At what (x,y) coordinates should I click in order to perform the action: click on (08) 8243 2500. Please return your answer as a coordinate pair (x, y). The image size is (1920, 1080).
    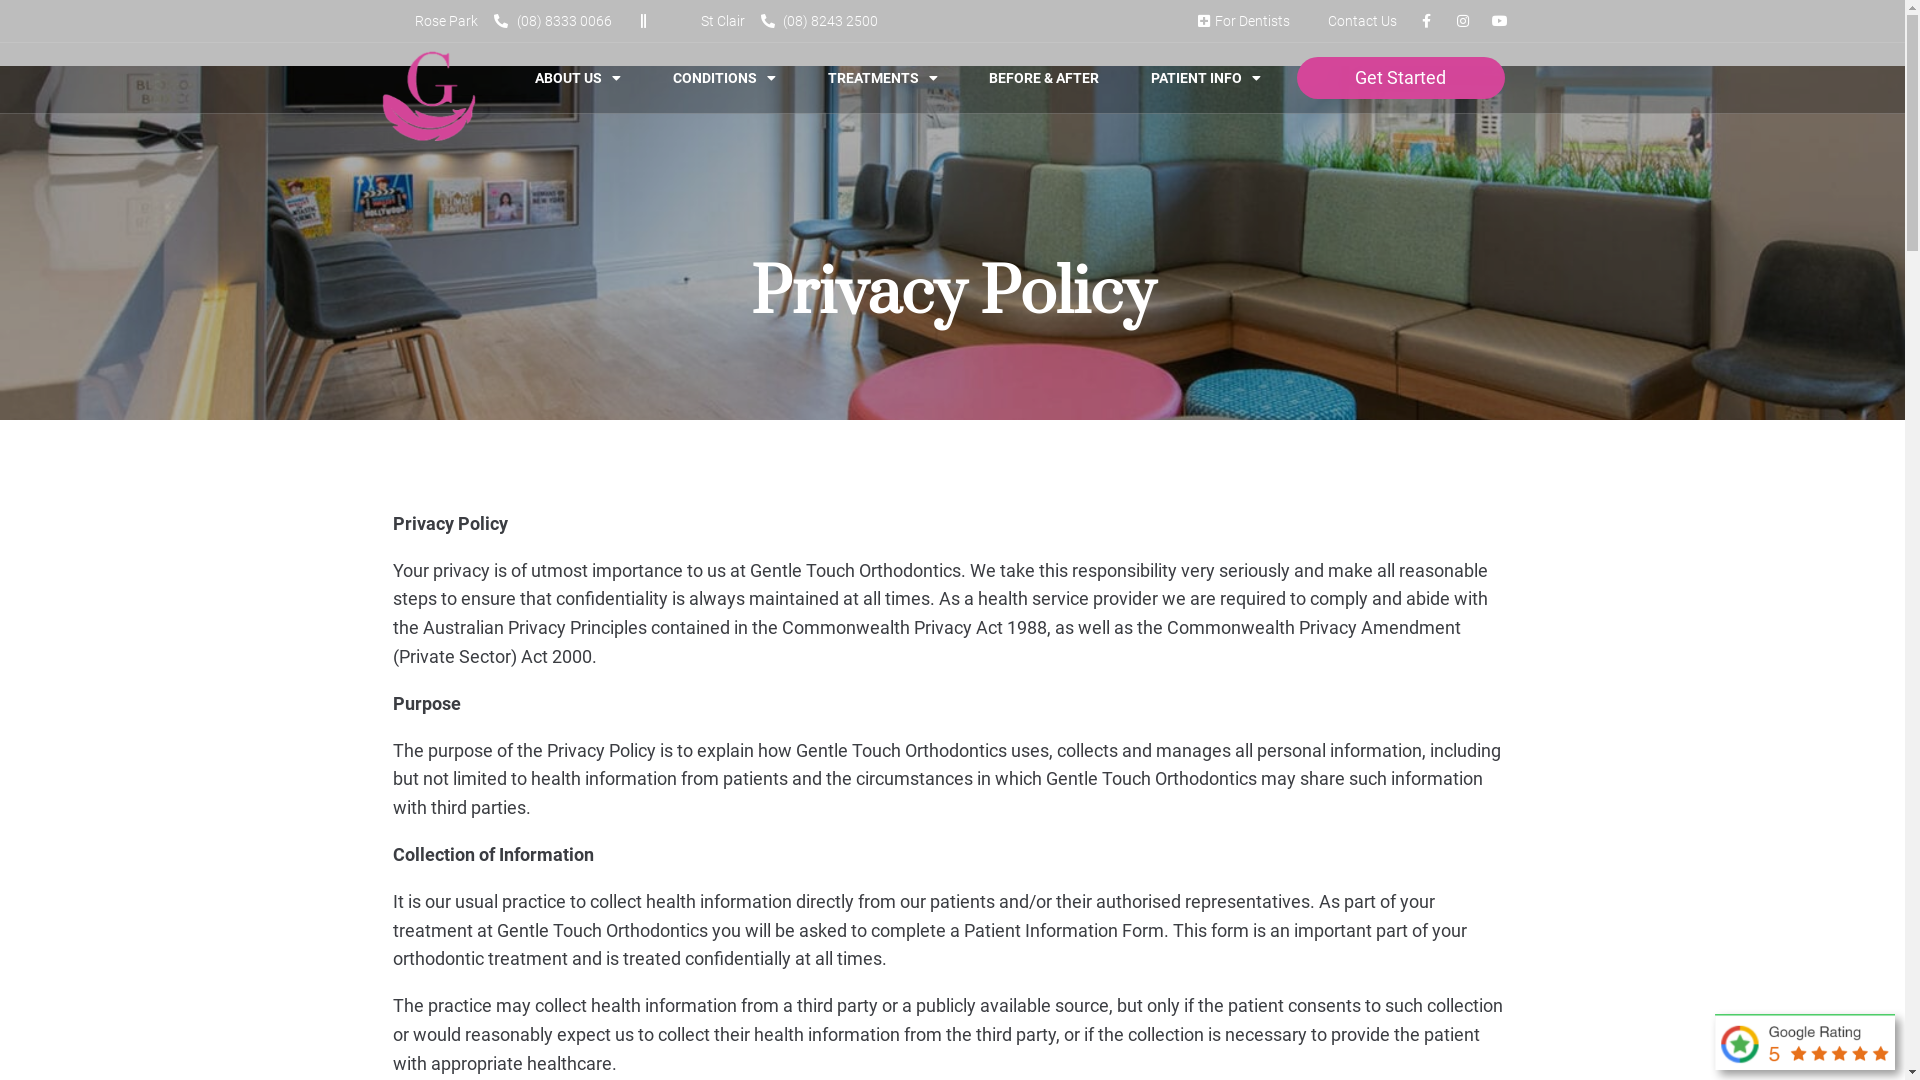
    Looking at the image, I should click on (819, 21).